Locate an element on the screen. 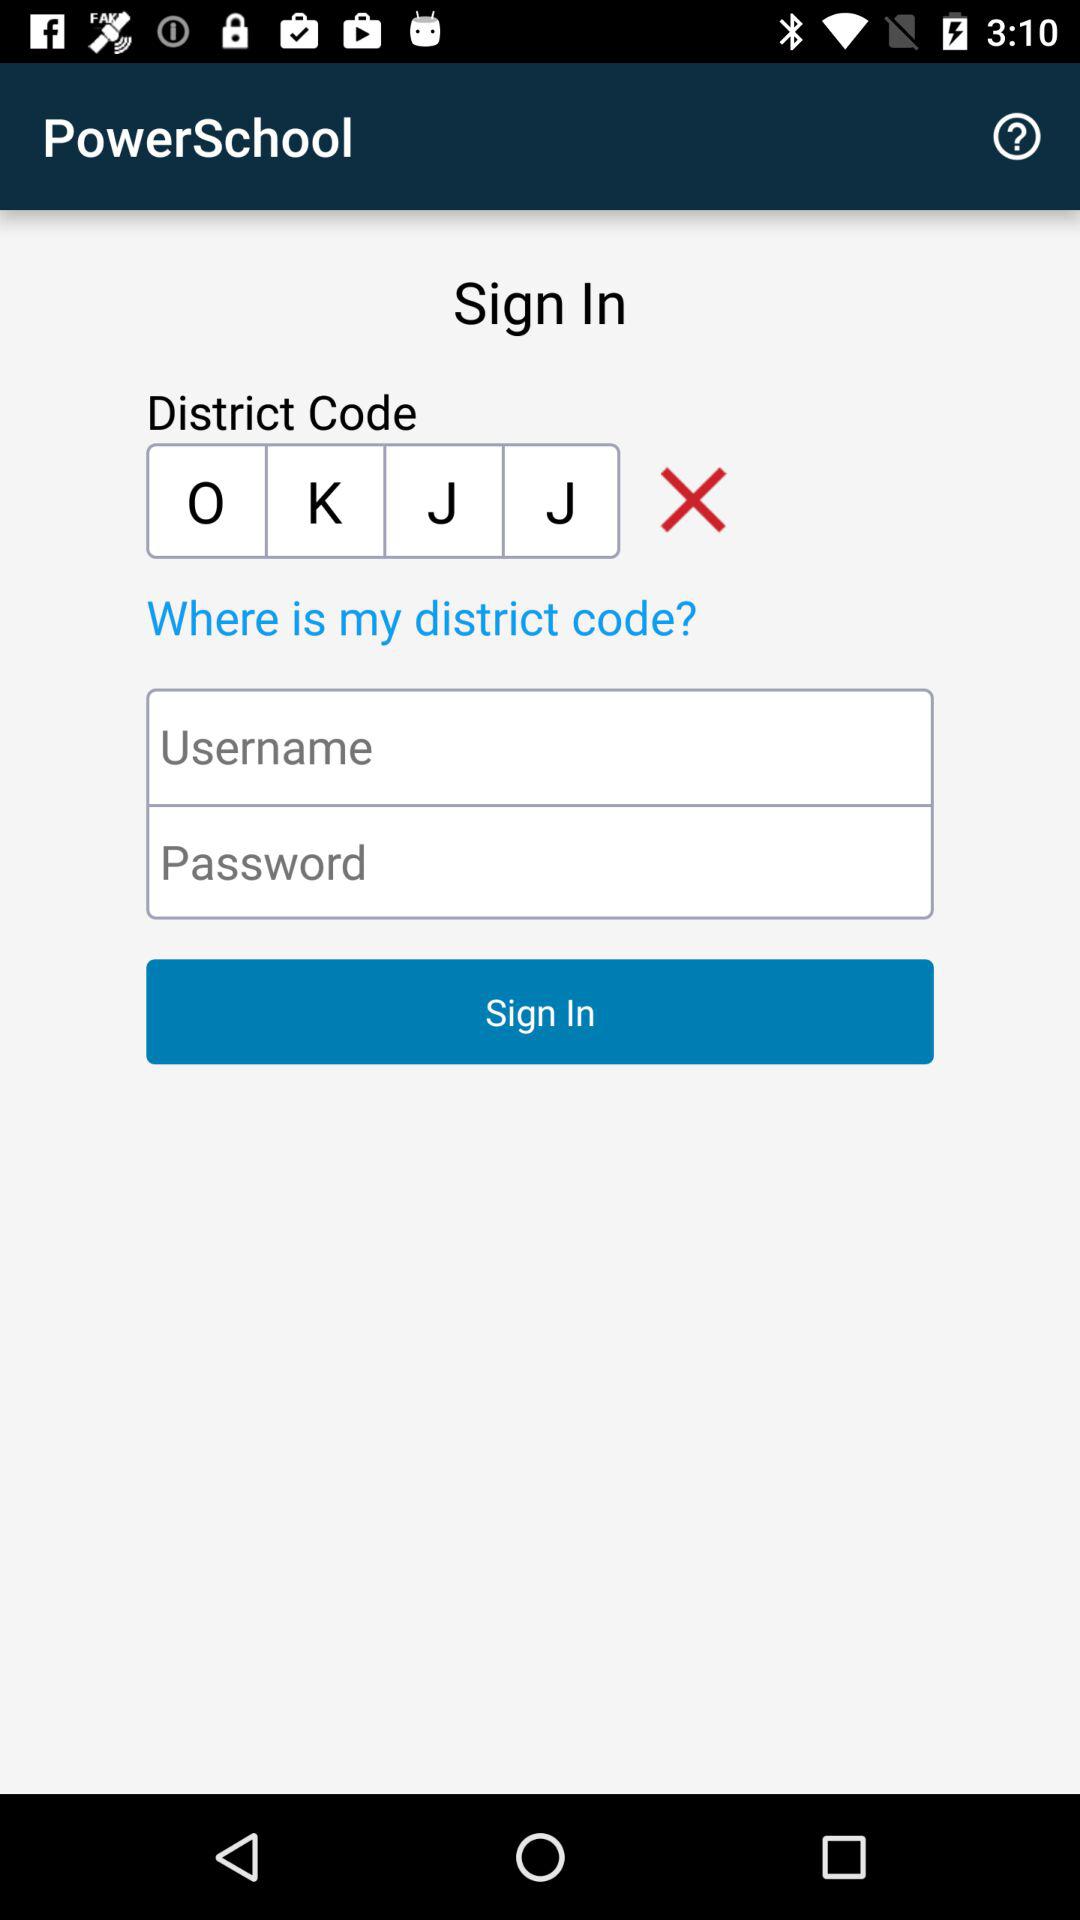 The image size is (1080, 1920). click on the text field username is located at coordinates (540, 746).